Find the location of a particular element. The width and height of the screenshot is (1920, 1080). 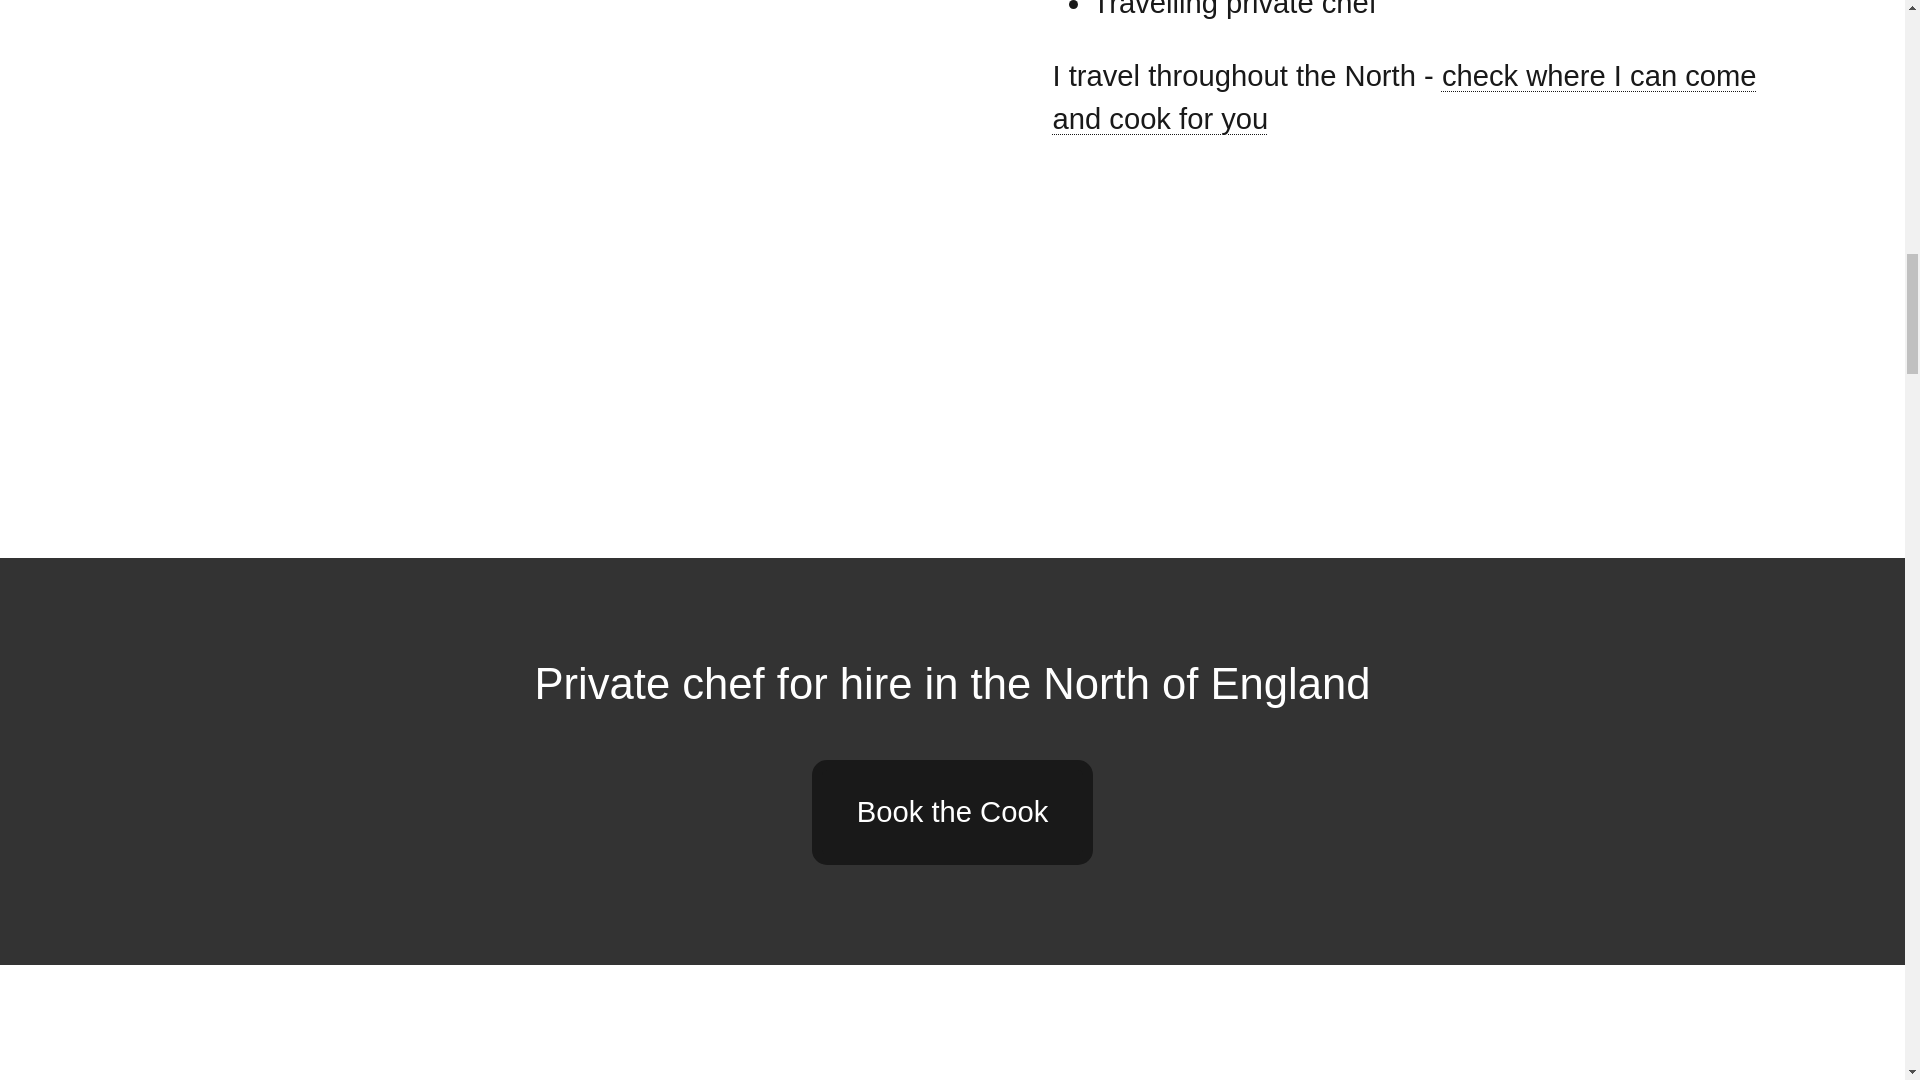

Travelling private chef is located at coordinates (1234, 10).